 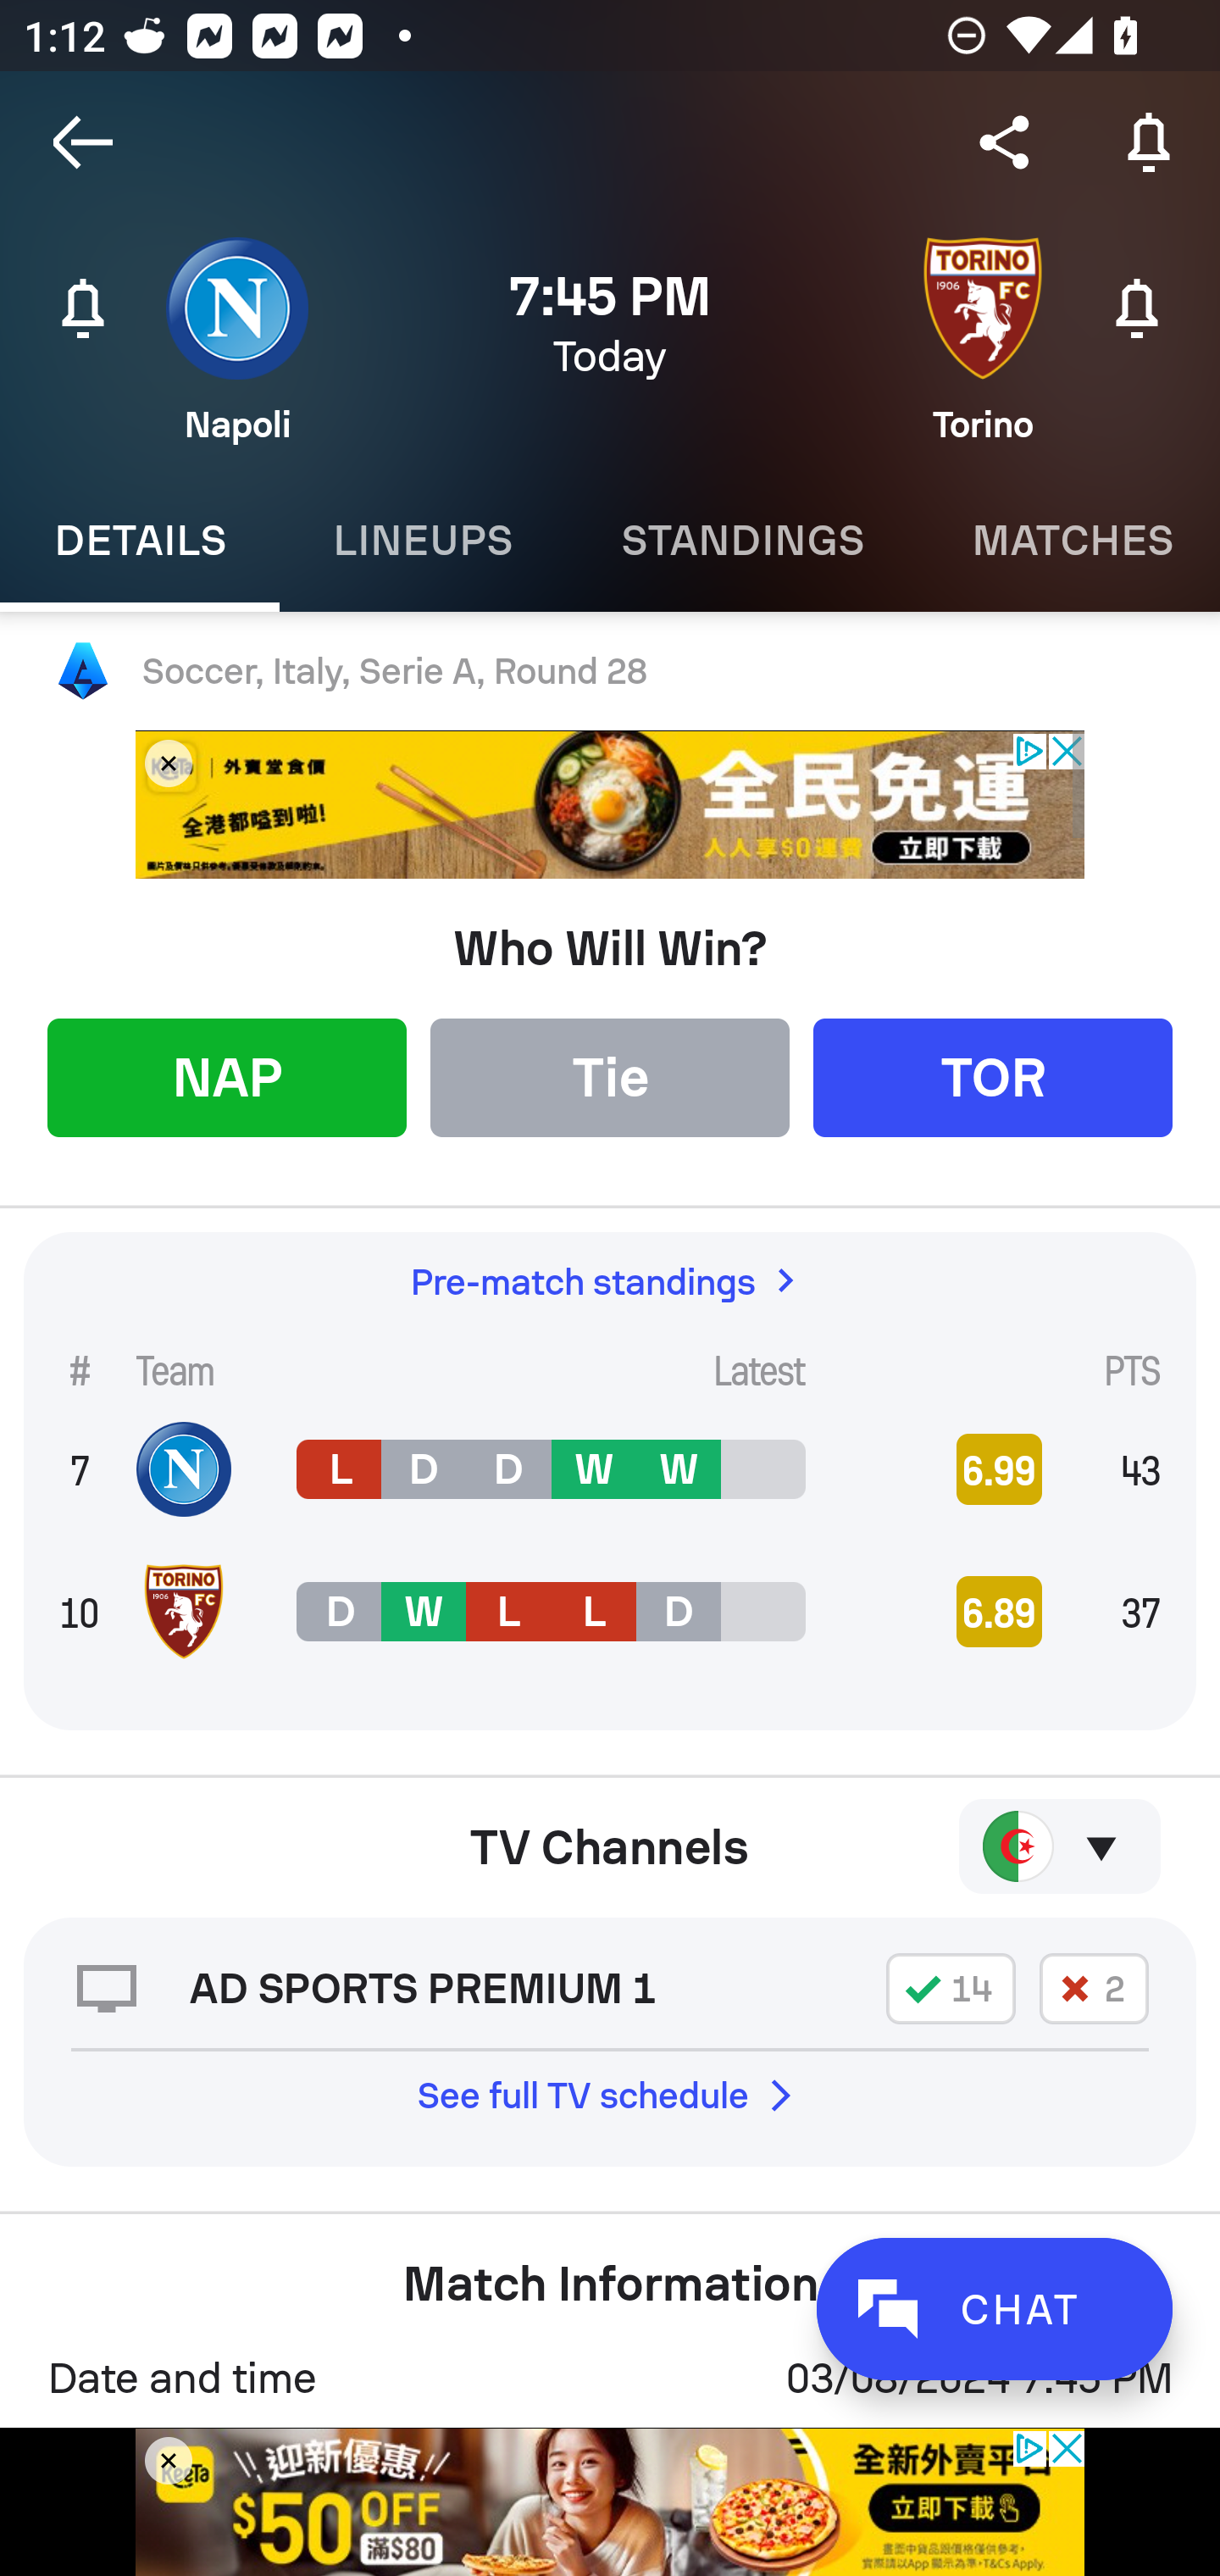 I want to click on X7jla9k_1698402725513_0, so click(x=610, y=805).